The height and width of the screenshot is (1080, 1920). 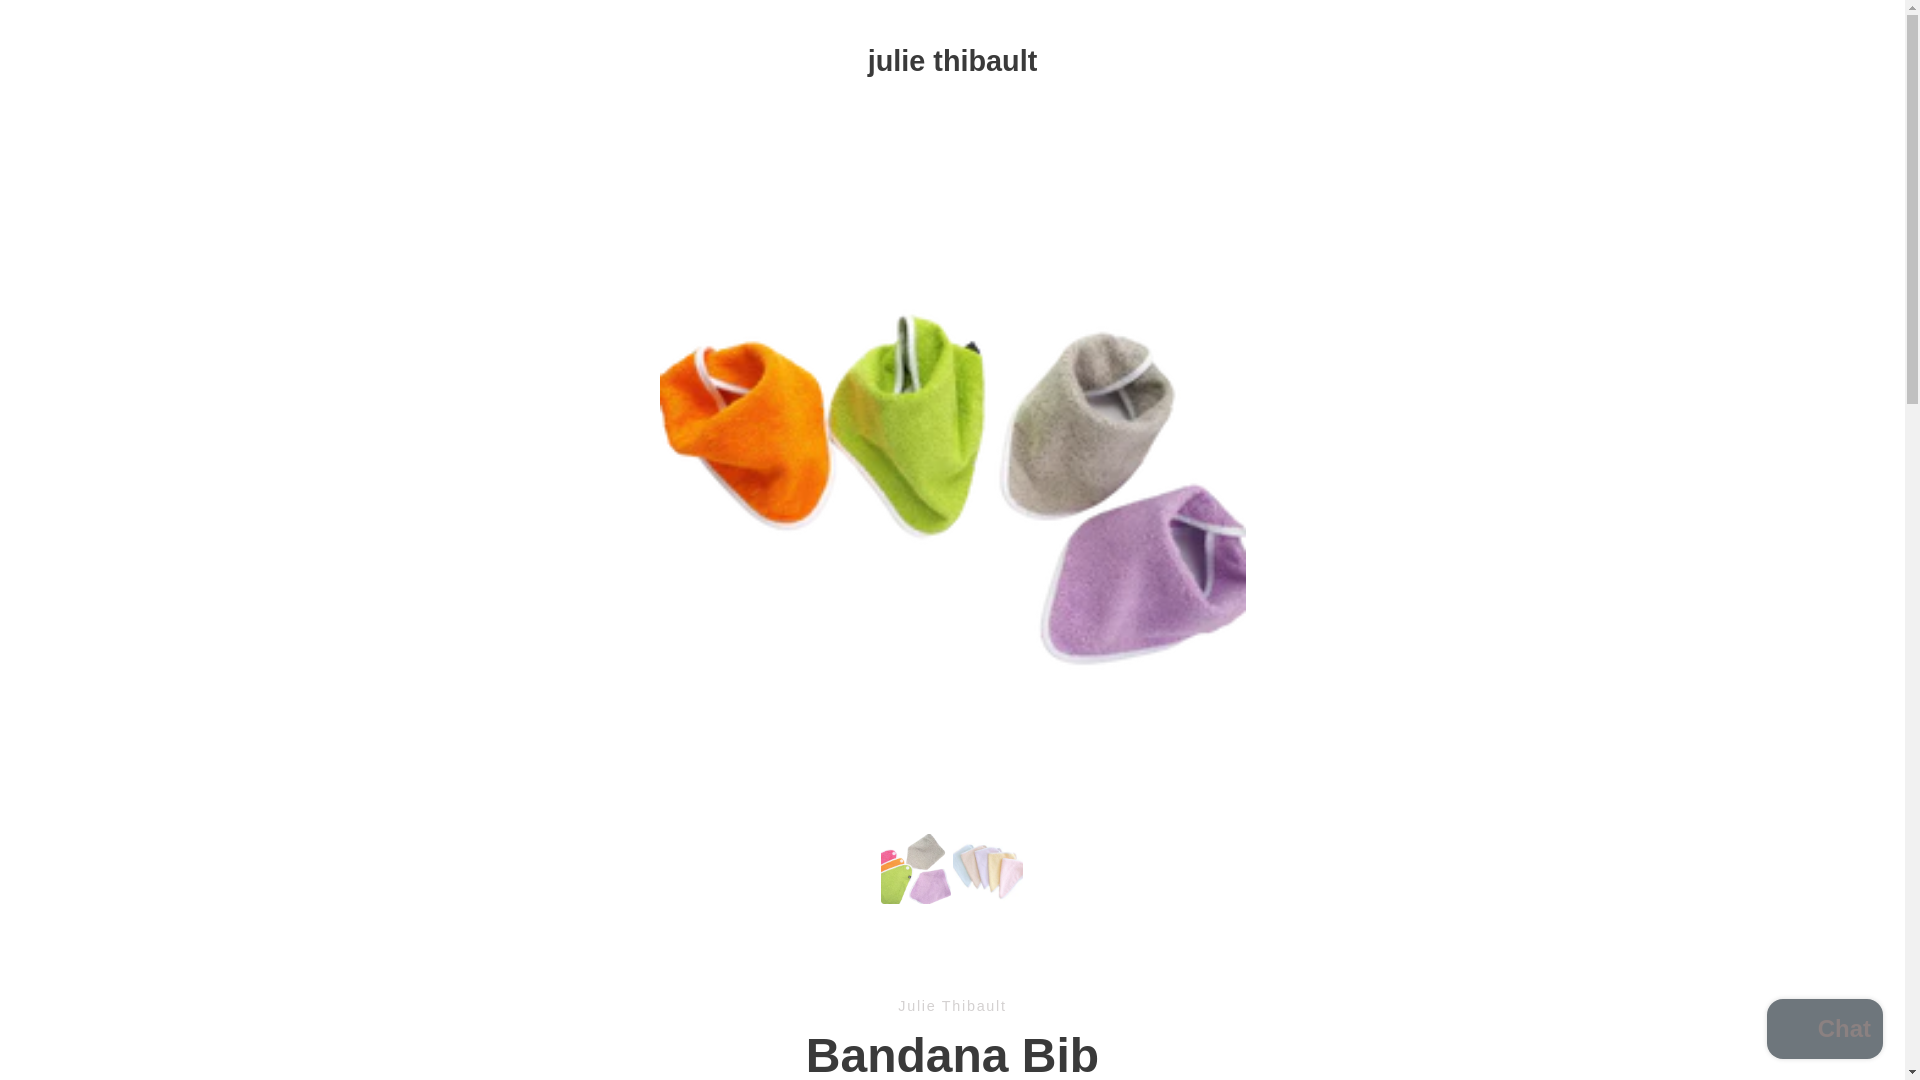 What do you see at coordinates (506, 60) in the screenshot?
I see `MENU` at bounding box center [506, 60].